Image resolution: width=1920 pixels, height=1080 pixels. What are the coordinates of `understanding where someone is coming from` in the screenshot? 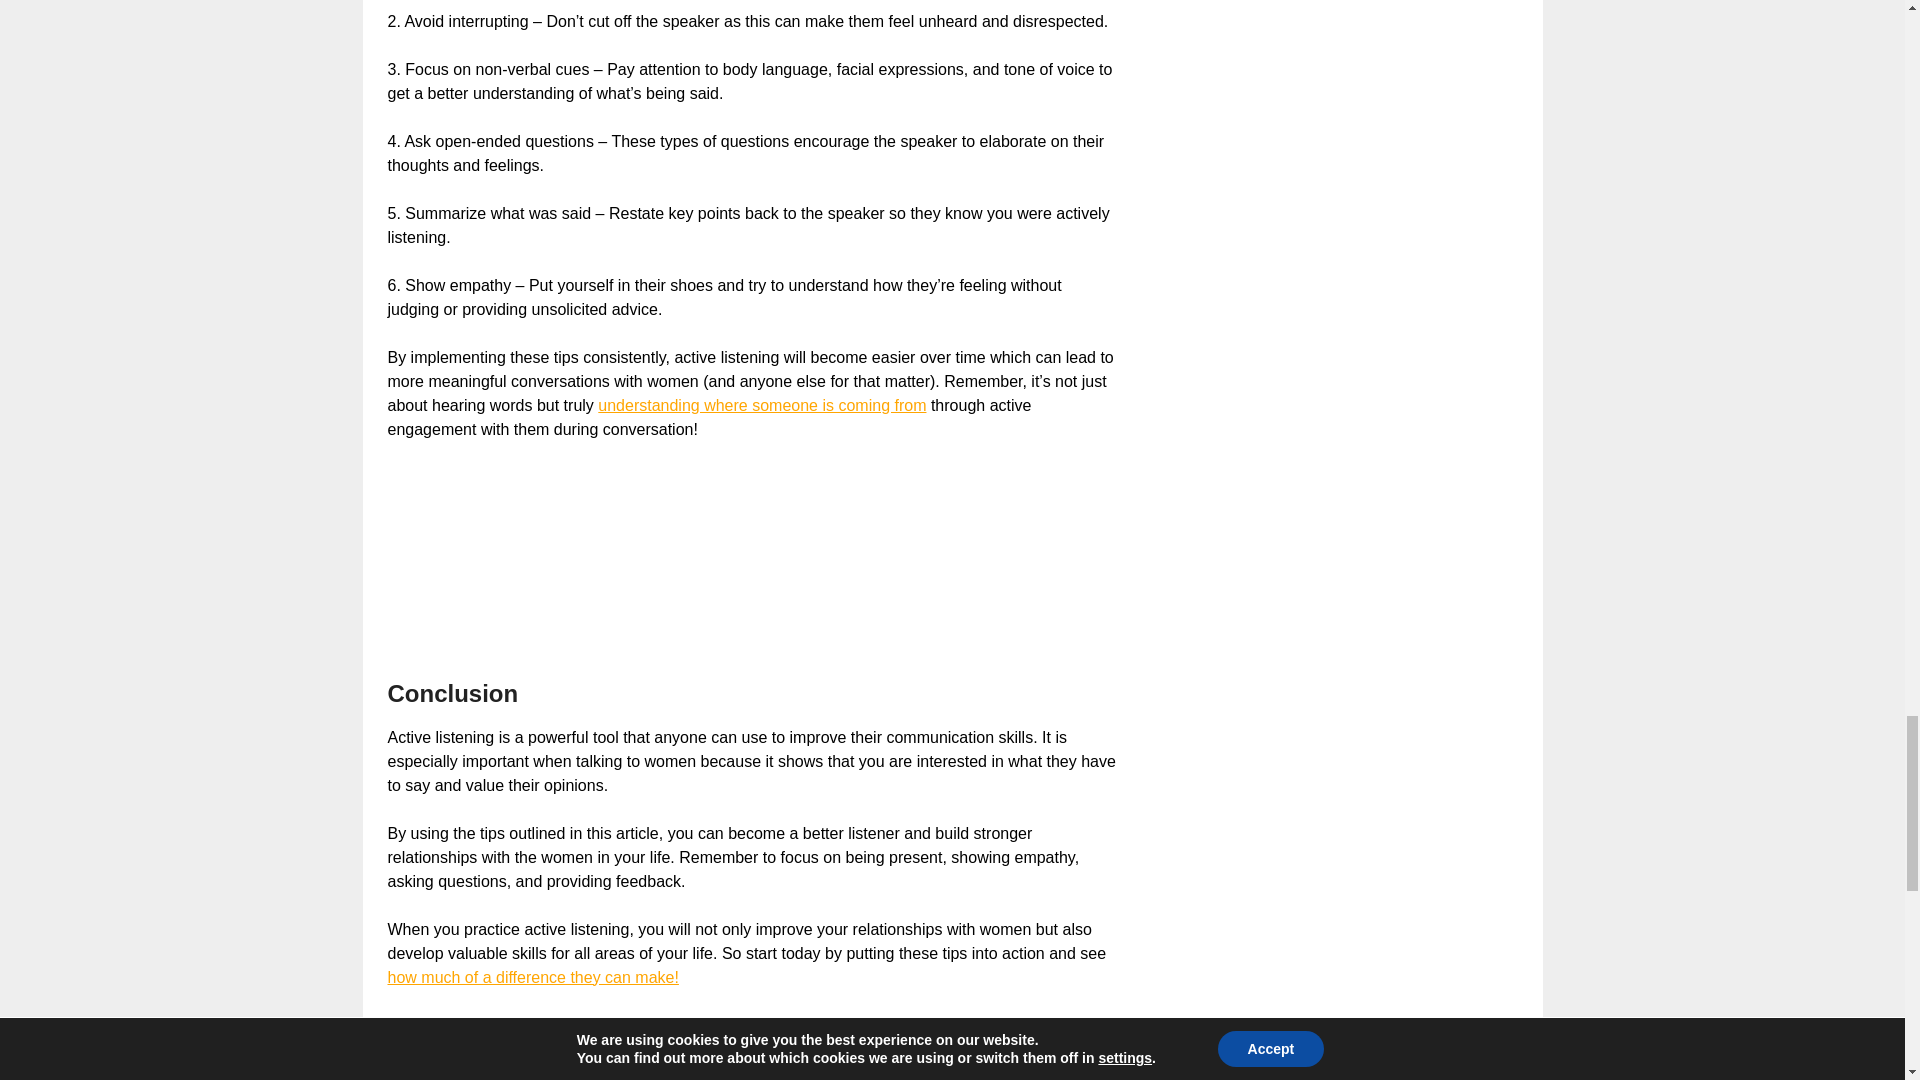 It's located at (761, 405).